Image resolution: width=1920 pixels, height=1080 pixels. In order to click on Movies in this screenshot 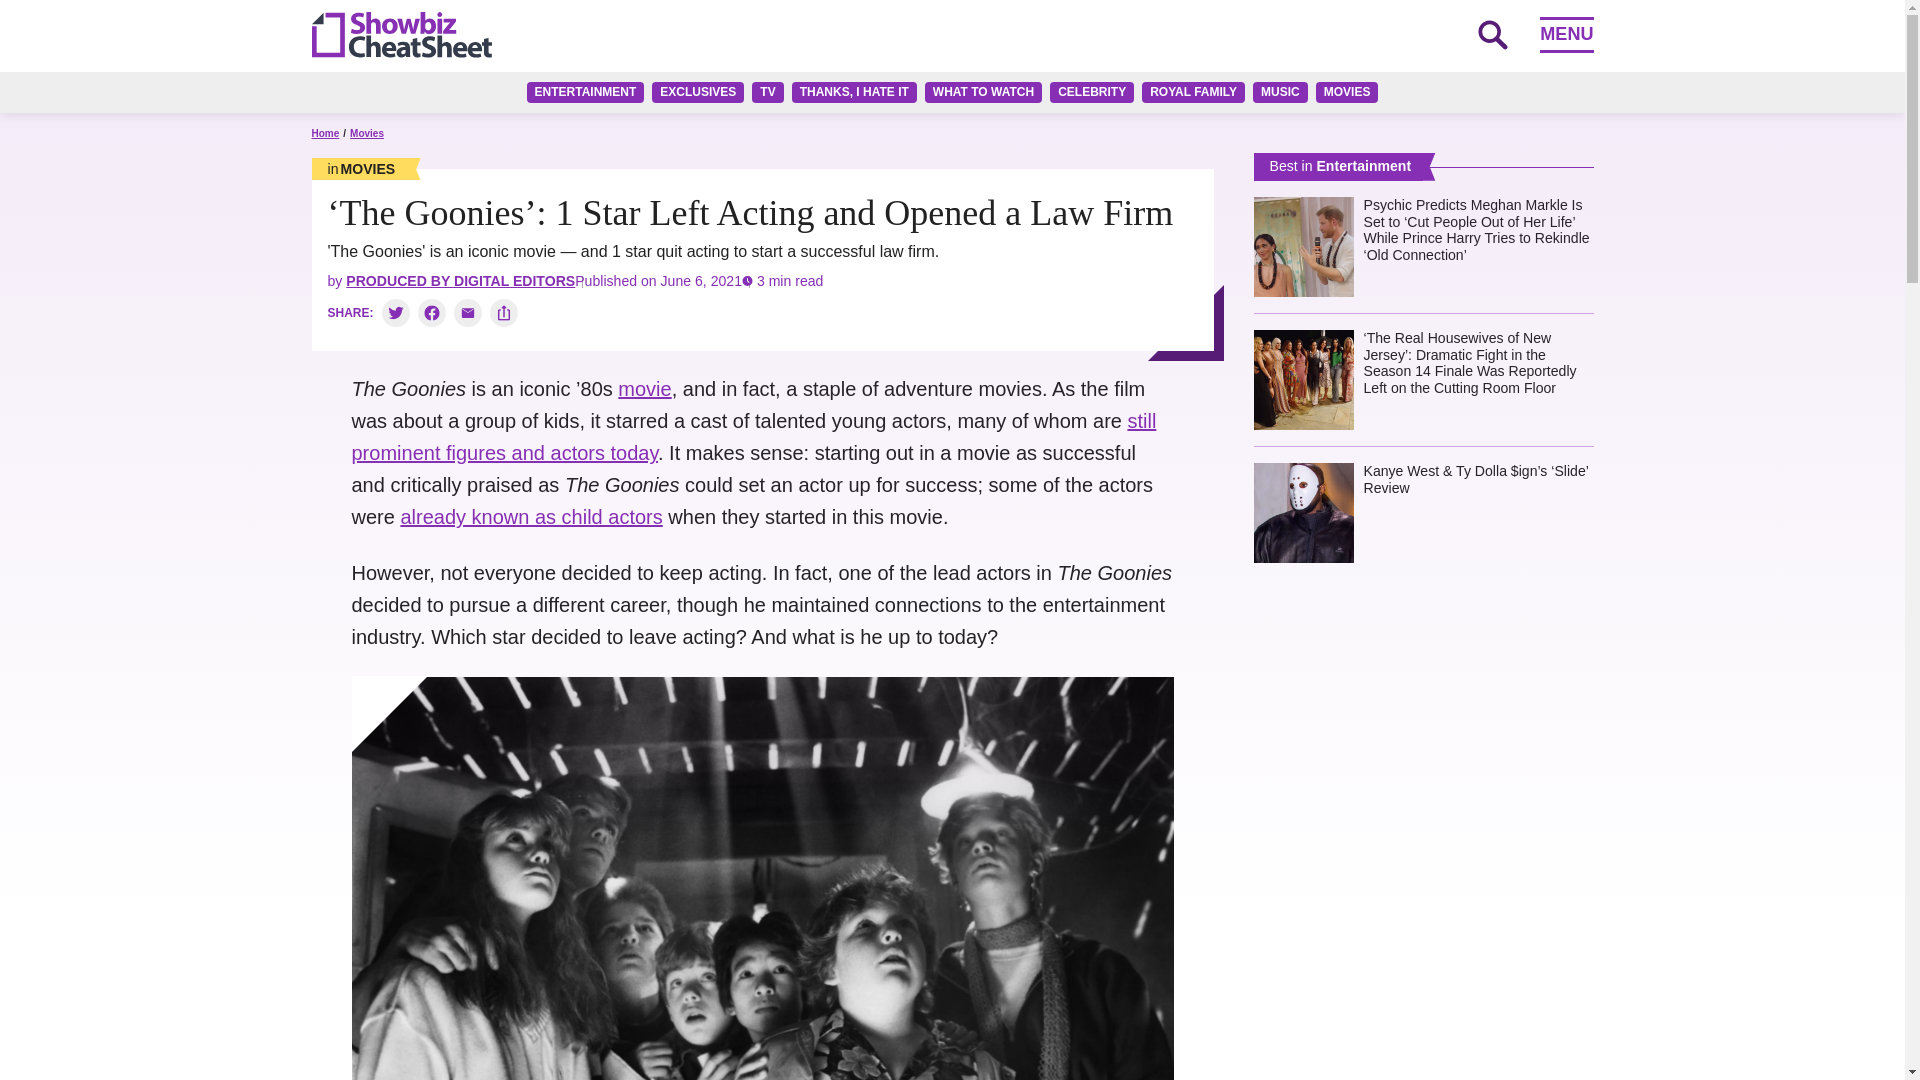, I will do `click(366, 134)`.